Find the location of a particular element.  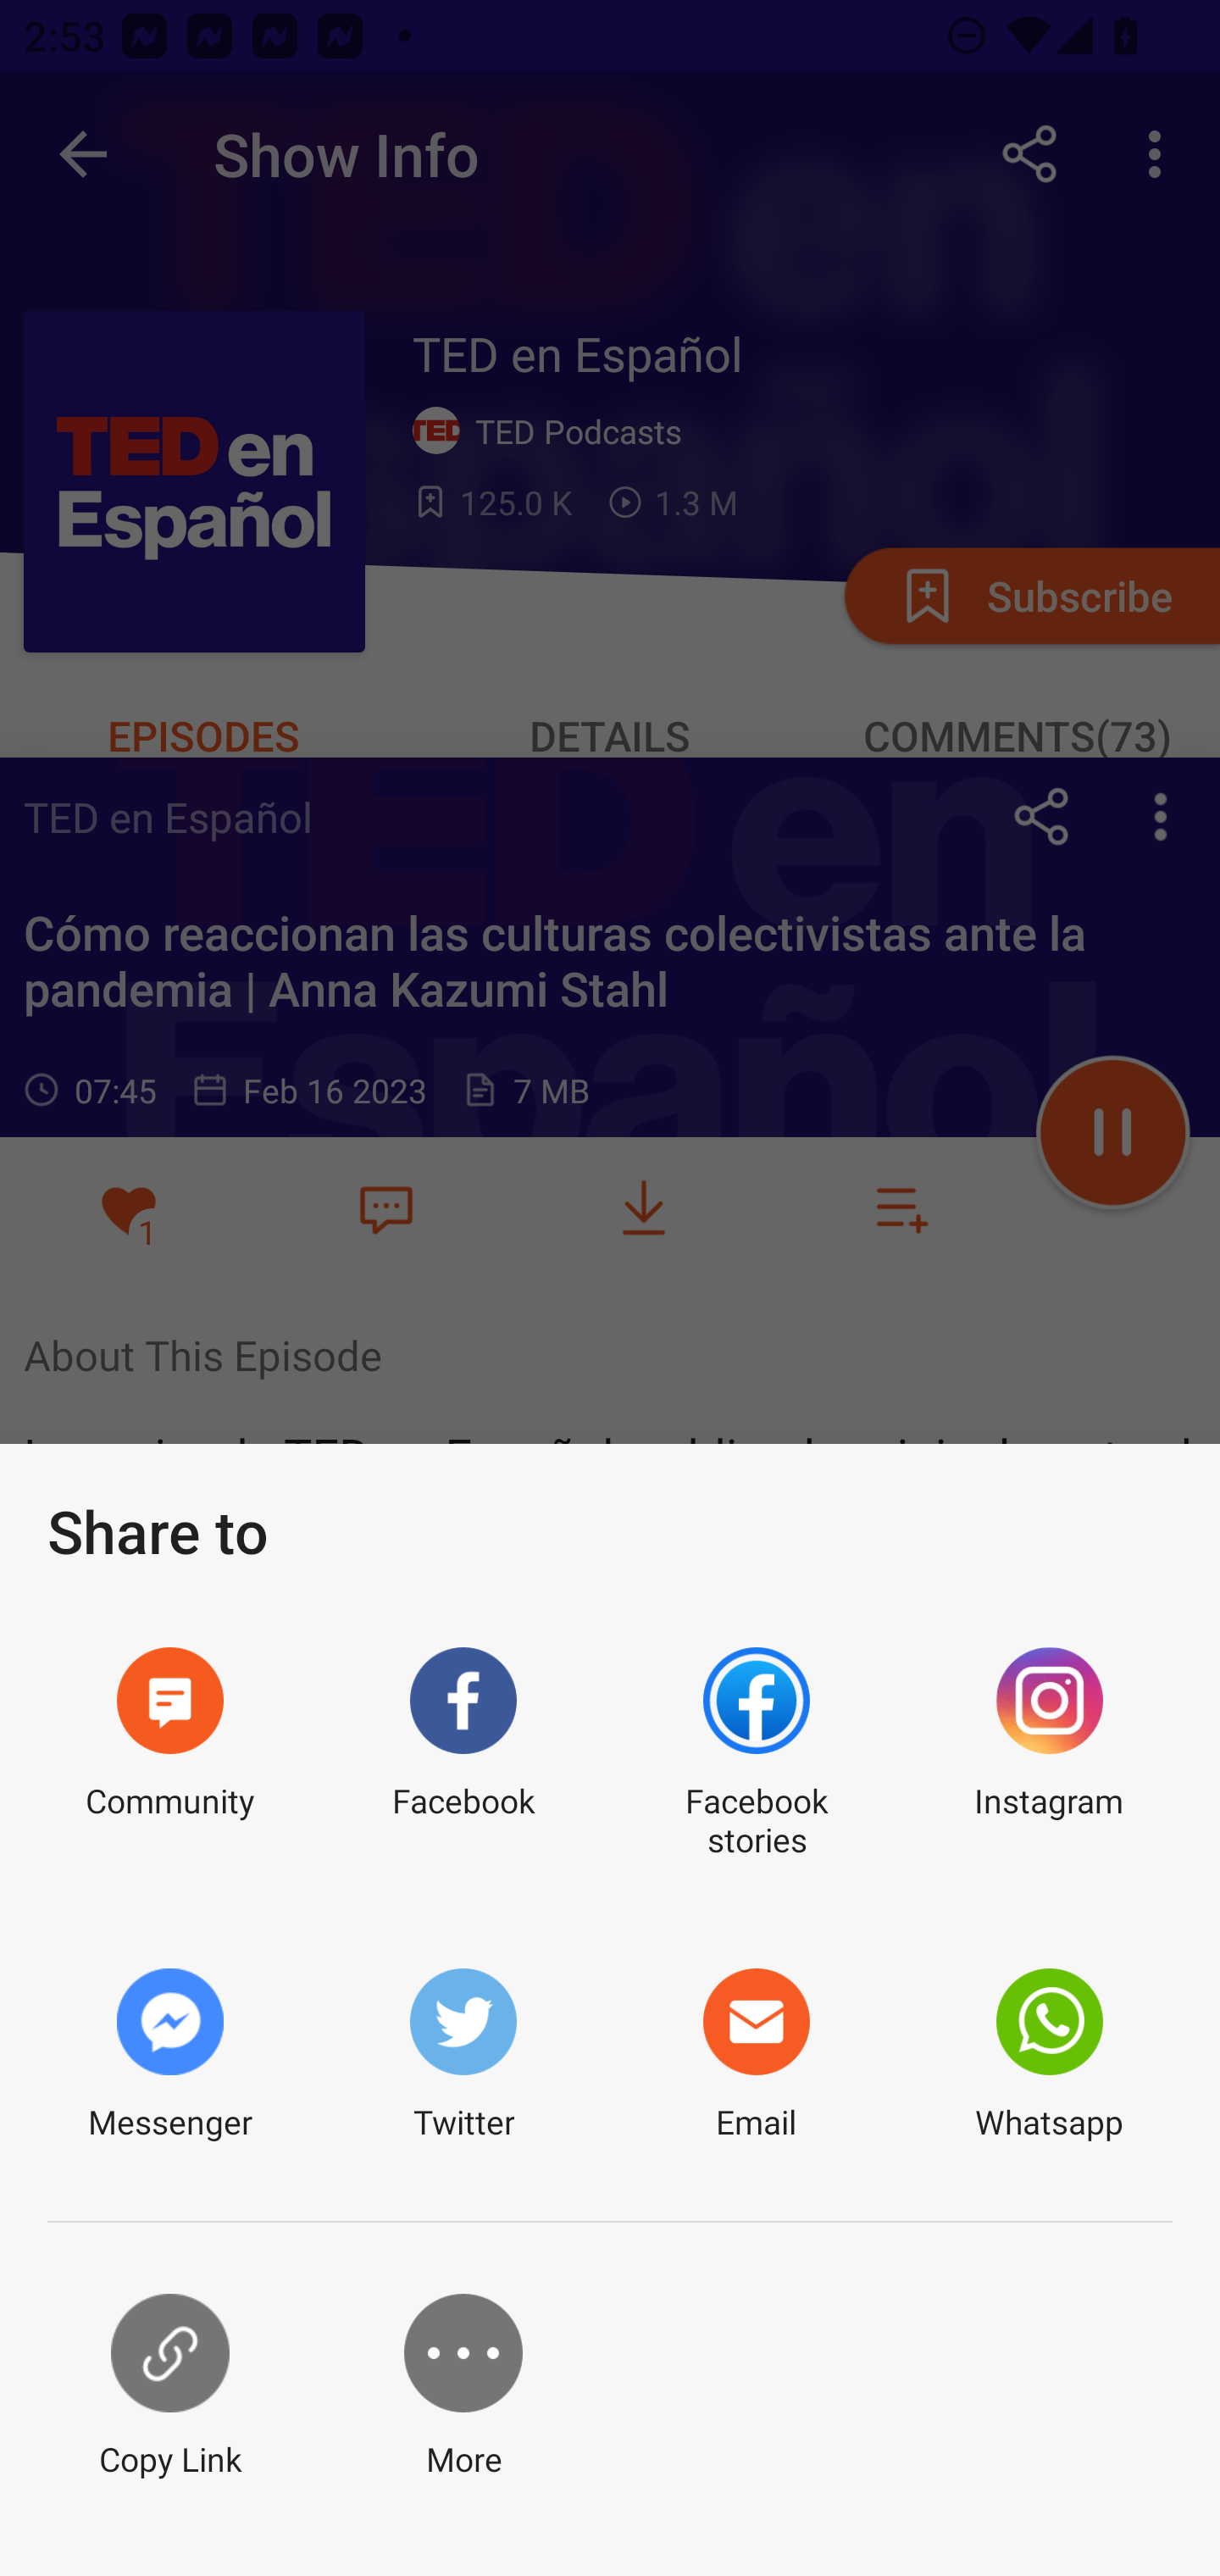

Community is located at coordinates (169, 1754).